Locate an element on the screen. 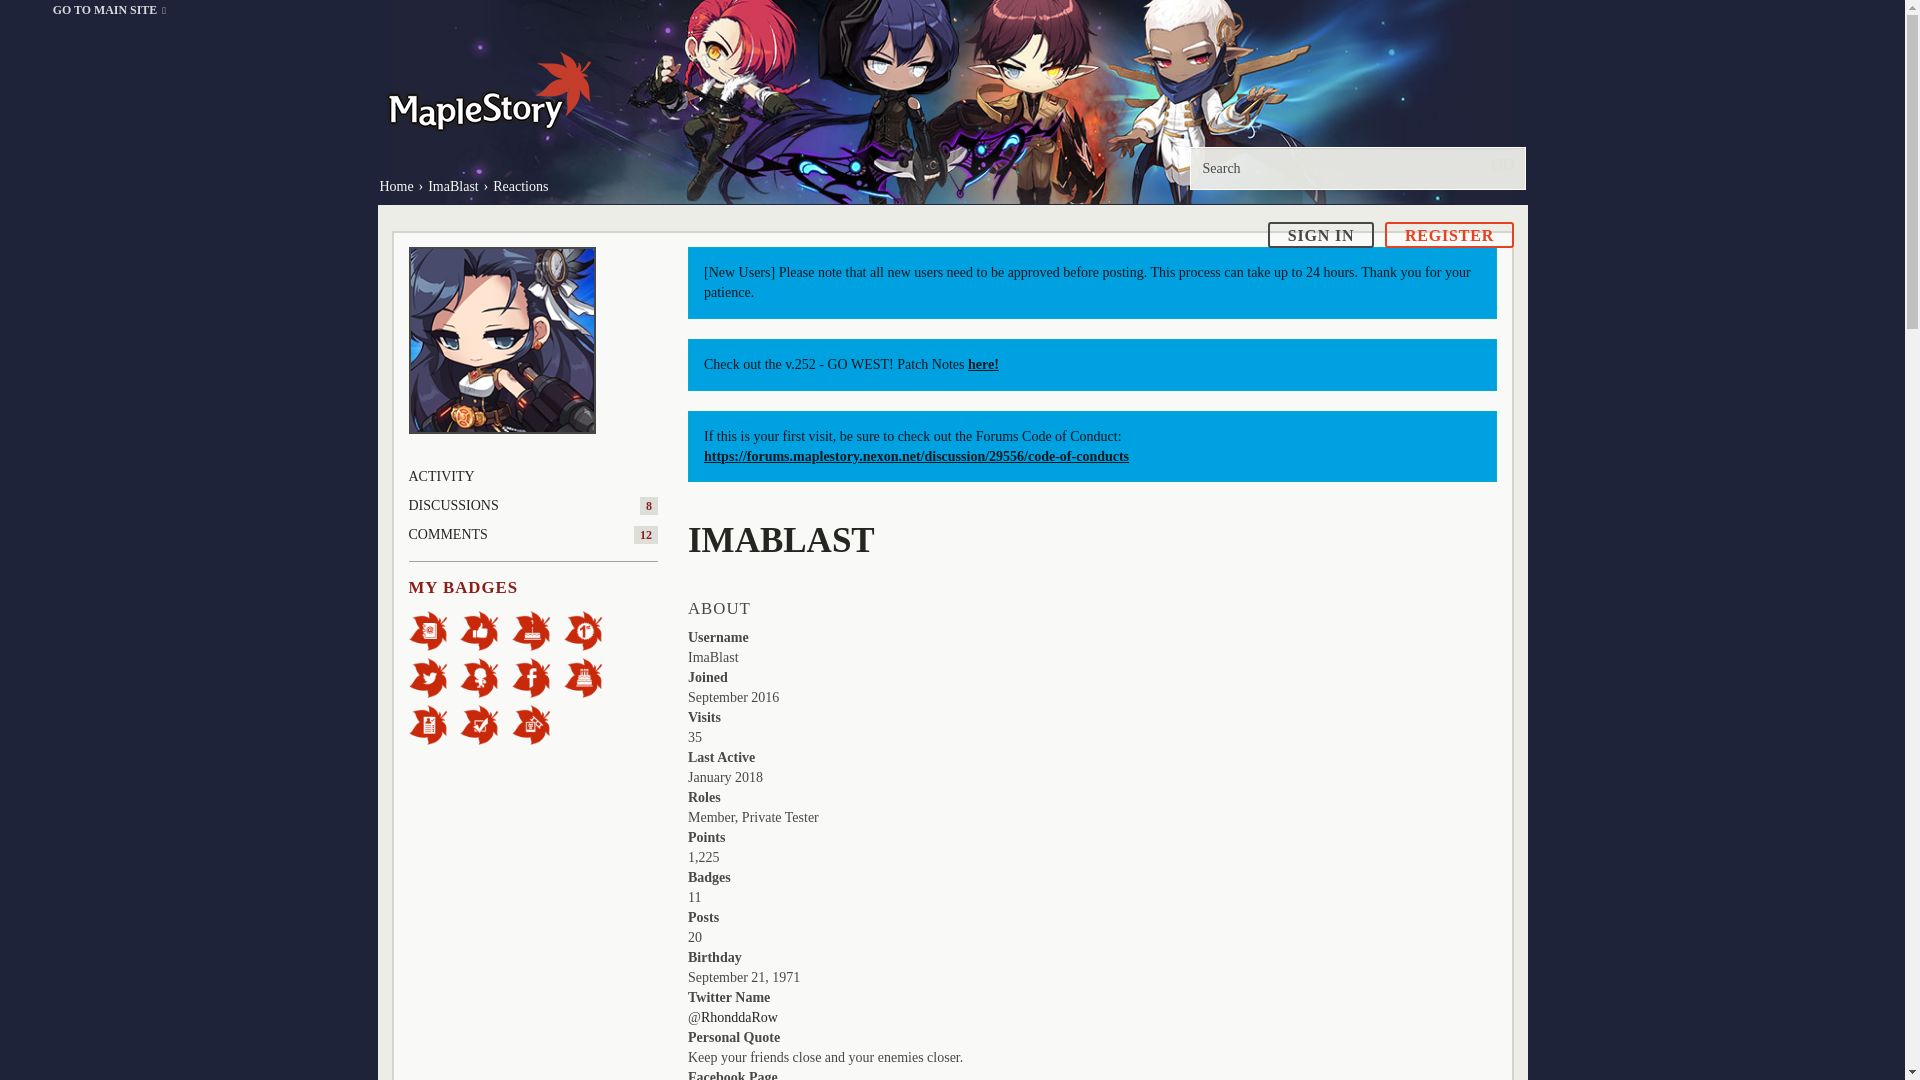  First Year is located at coordinates (538, 630).